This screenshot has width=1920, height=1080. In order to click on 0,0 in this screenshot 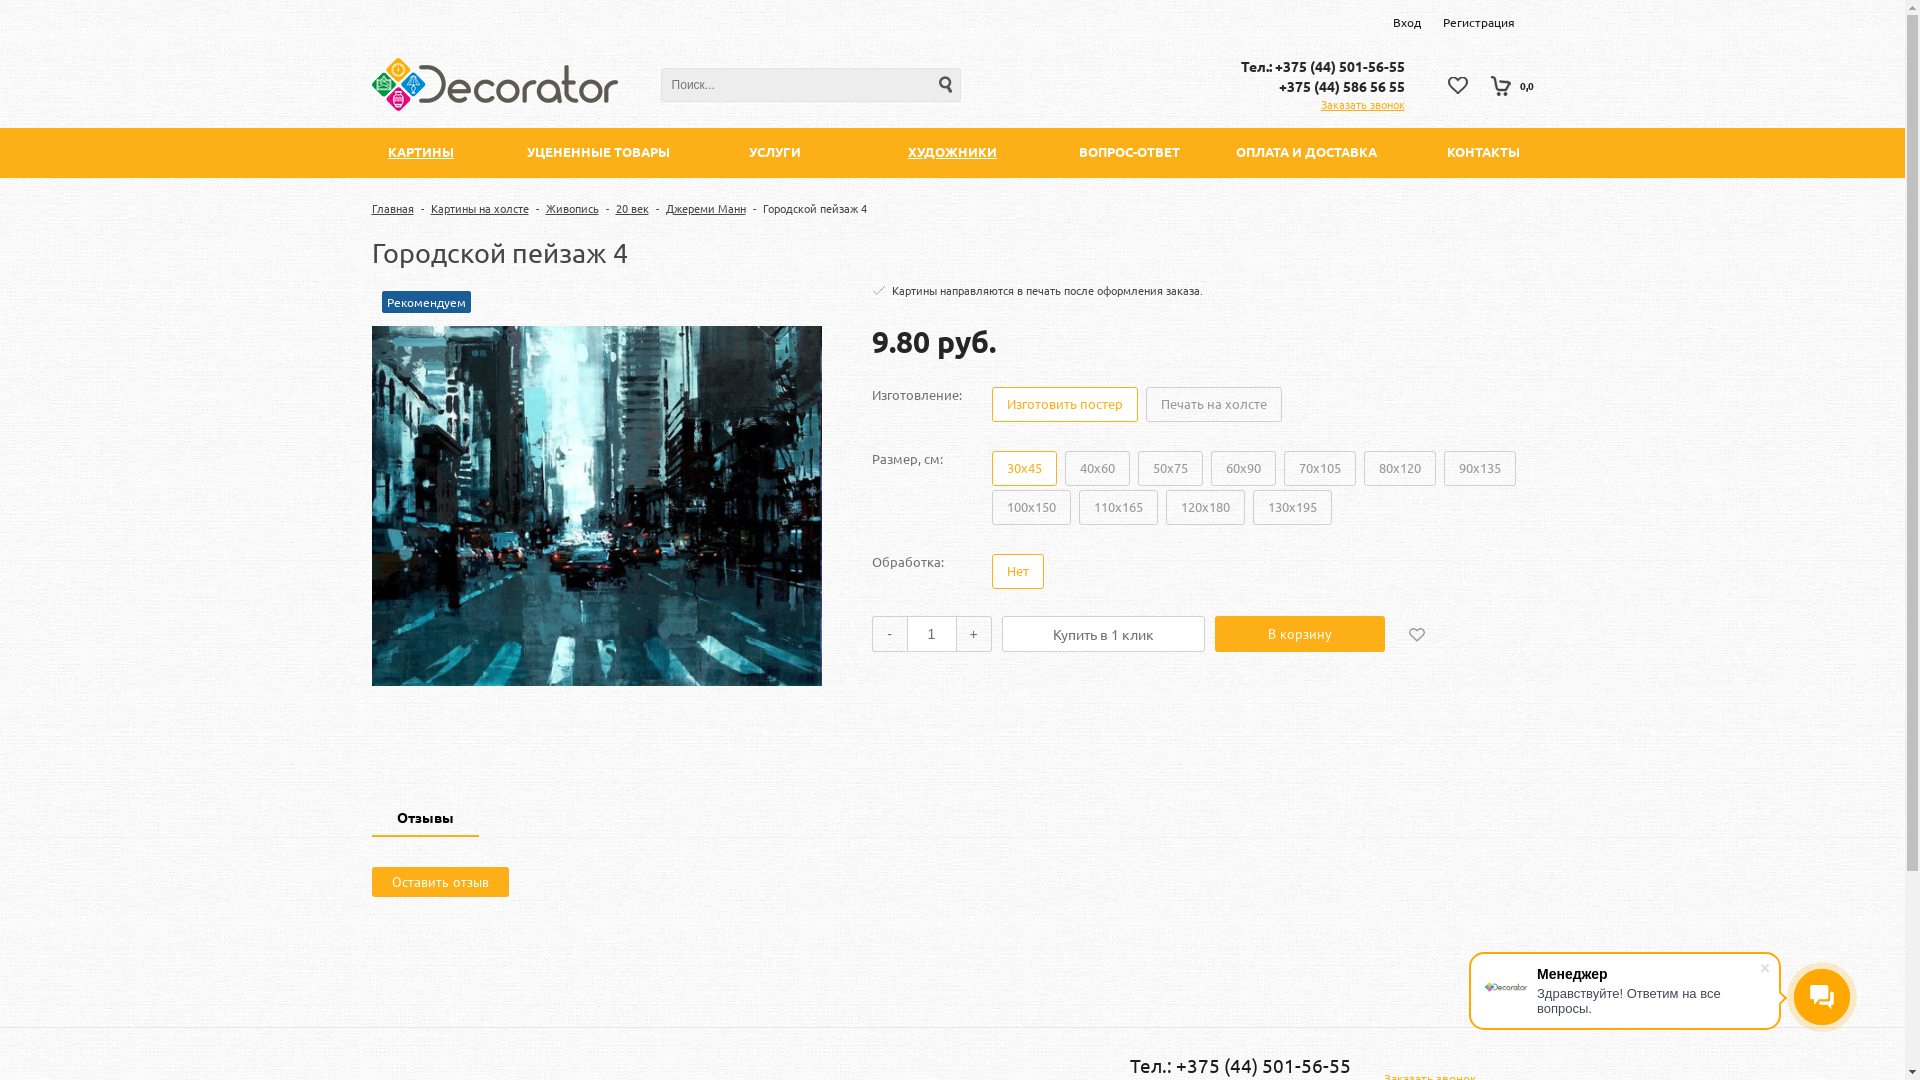, I will do `click(1512, 86)`.